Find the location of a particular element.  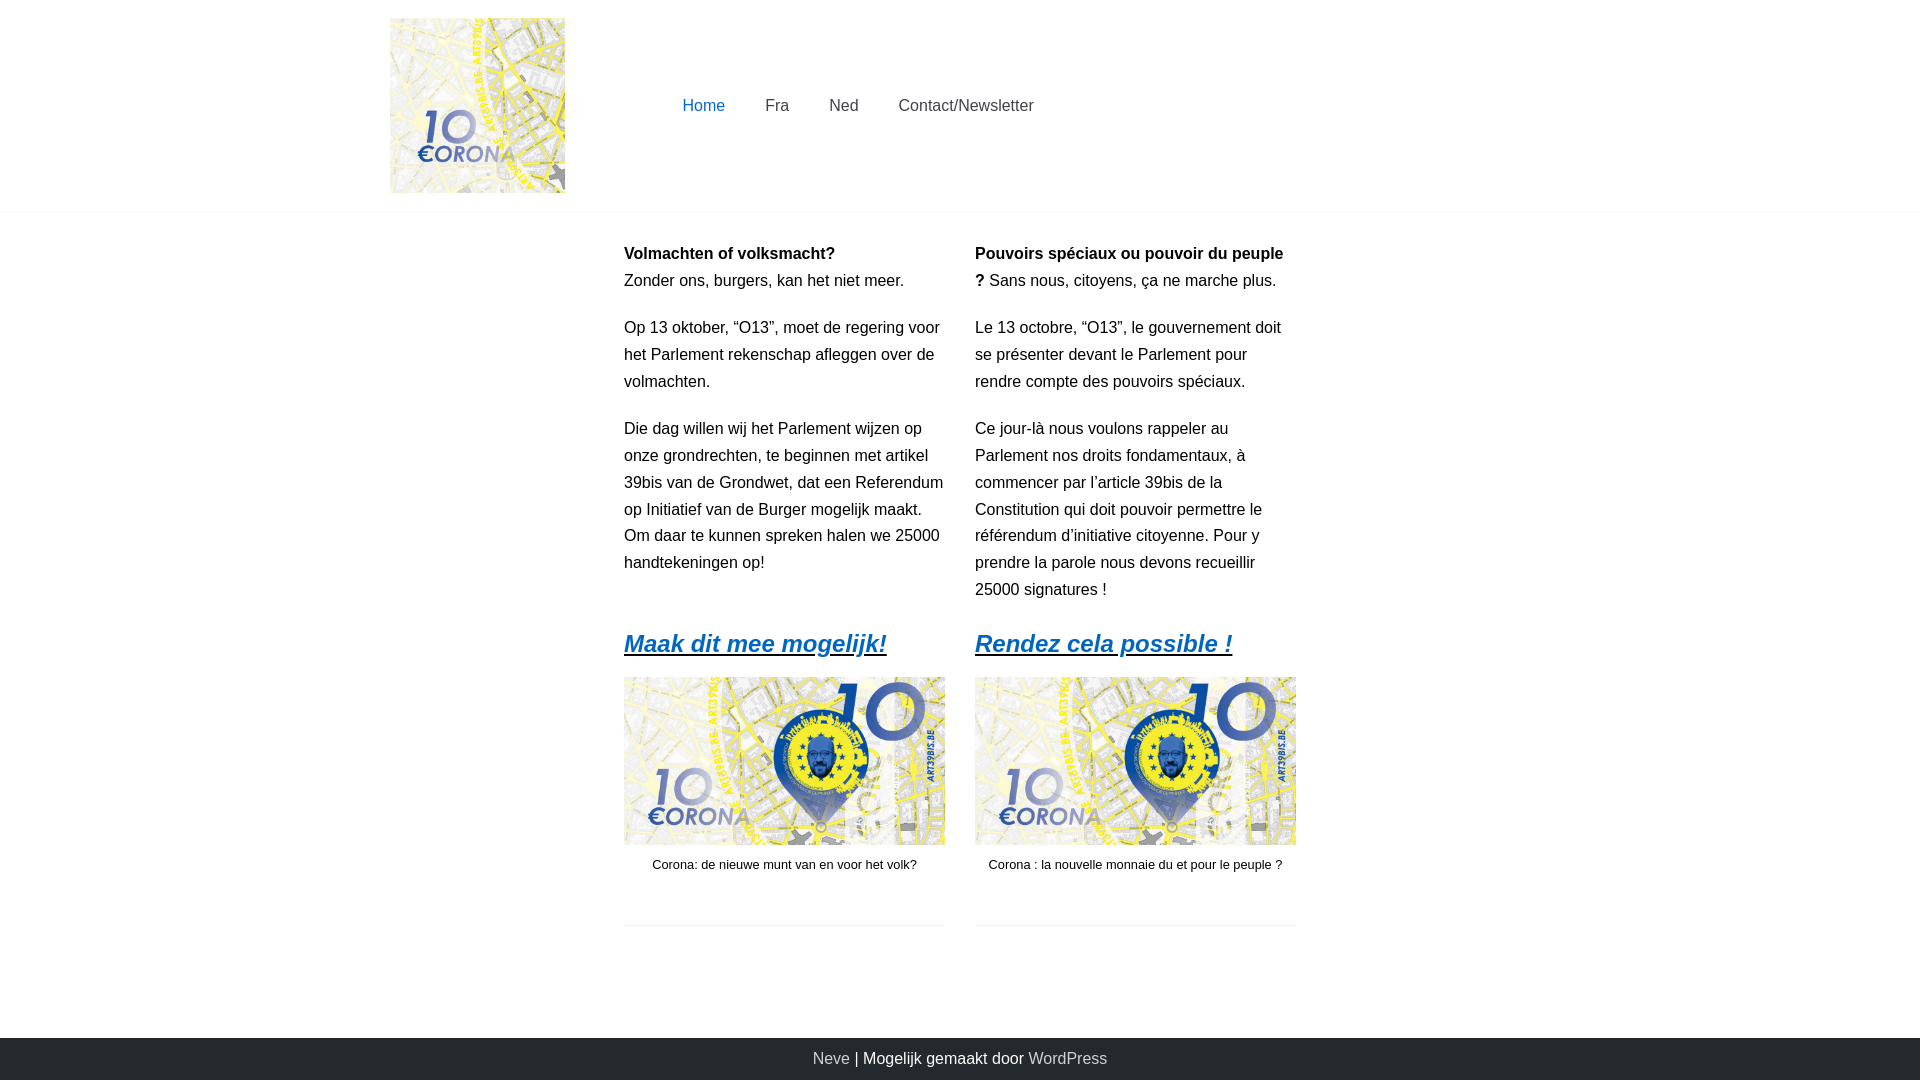

Maak dit mee mogelijk! is located at coordinates (756, 644).